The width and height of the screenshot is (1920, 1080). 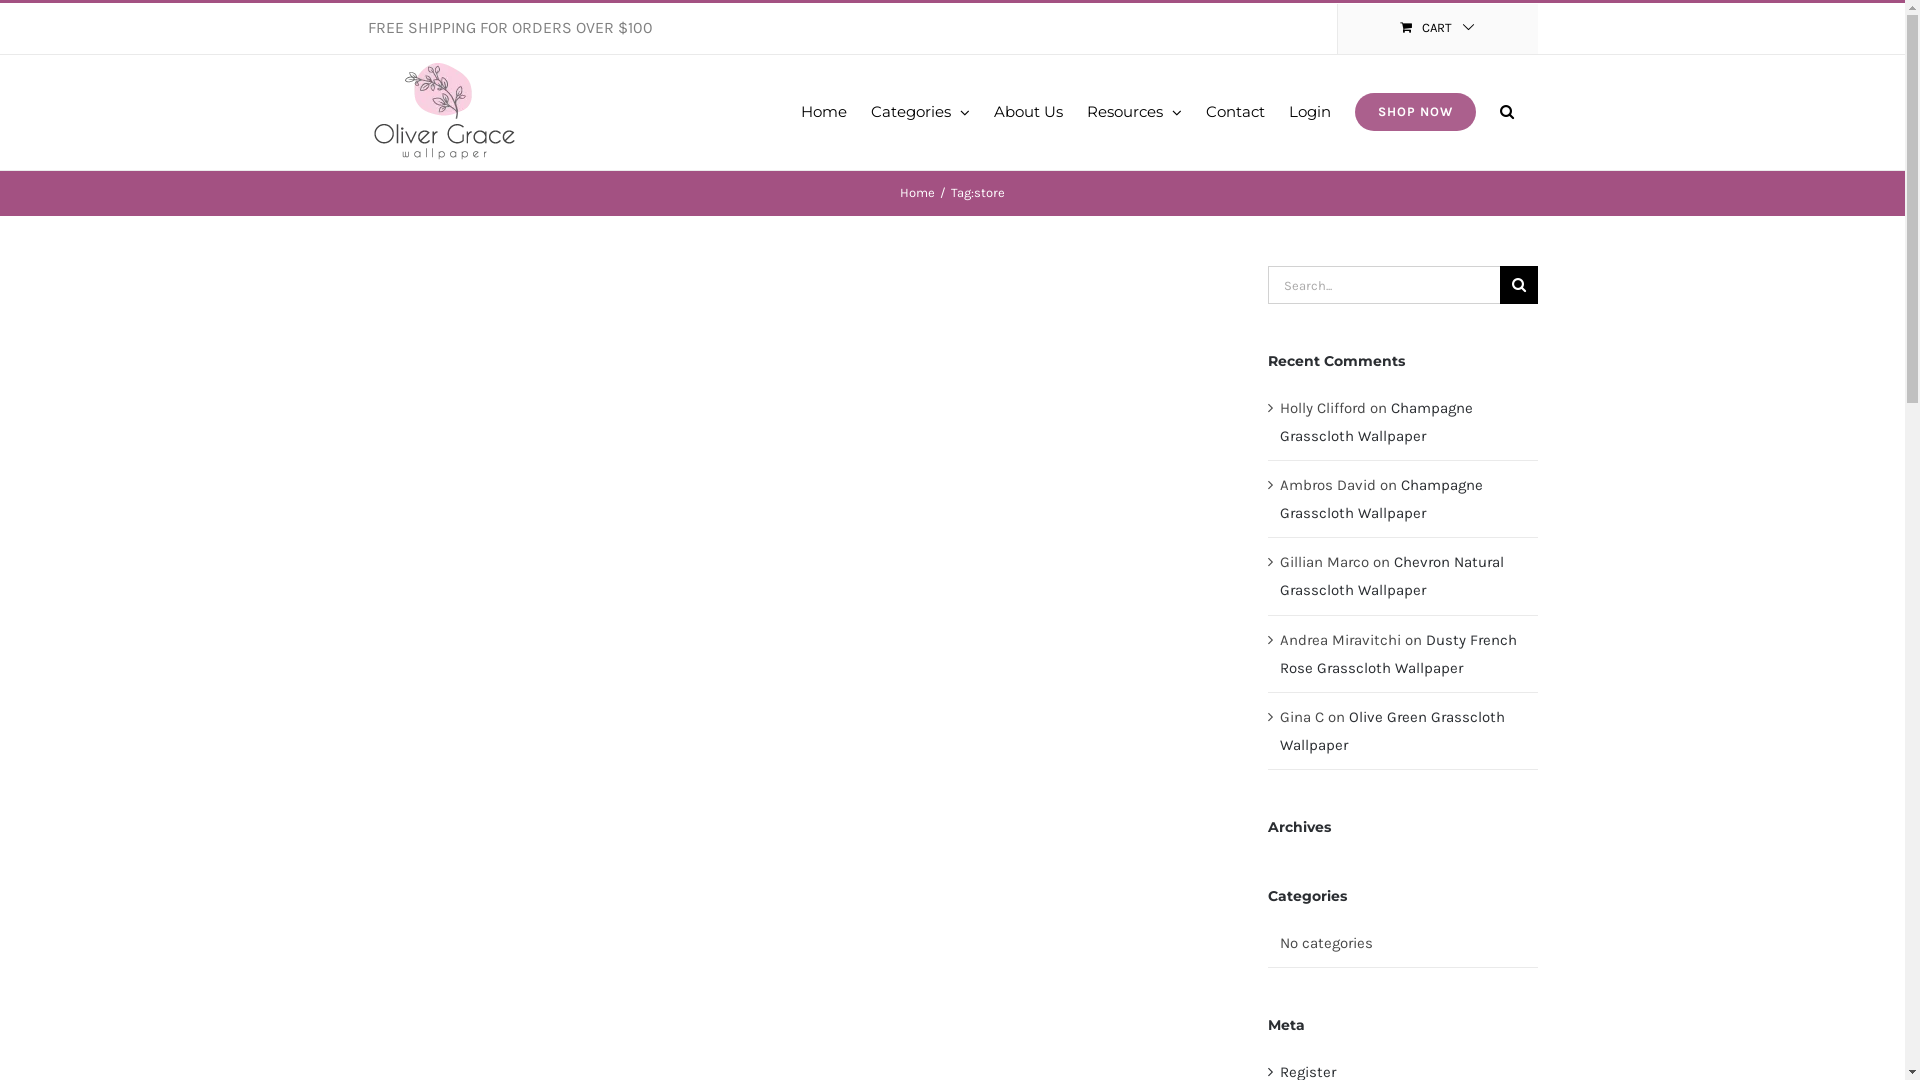 What do you see at coordinates (1392, 731) in the screenshot?
I see `Olive Green Grasscloth Wallpaper` at bounding box center [1392, 731].